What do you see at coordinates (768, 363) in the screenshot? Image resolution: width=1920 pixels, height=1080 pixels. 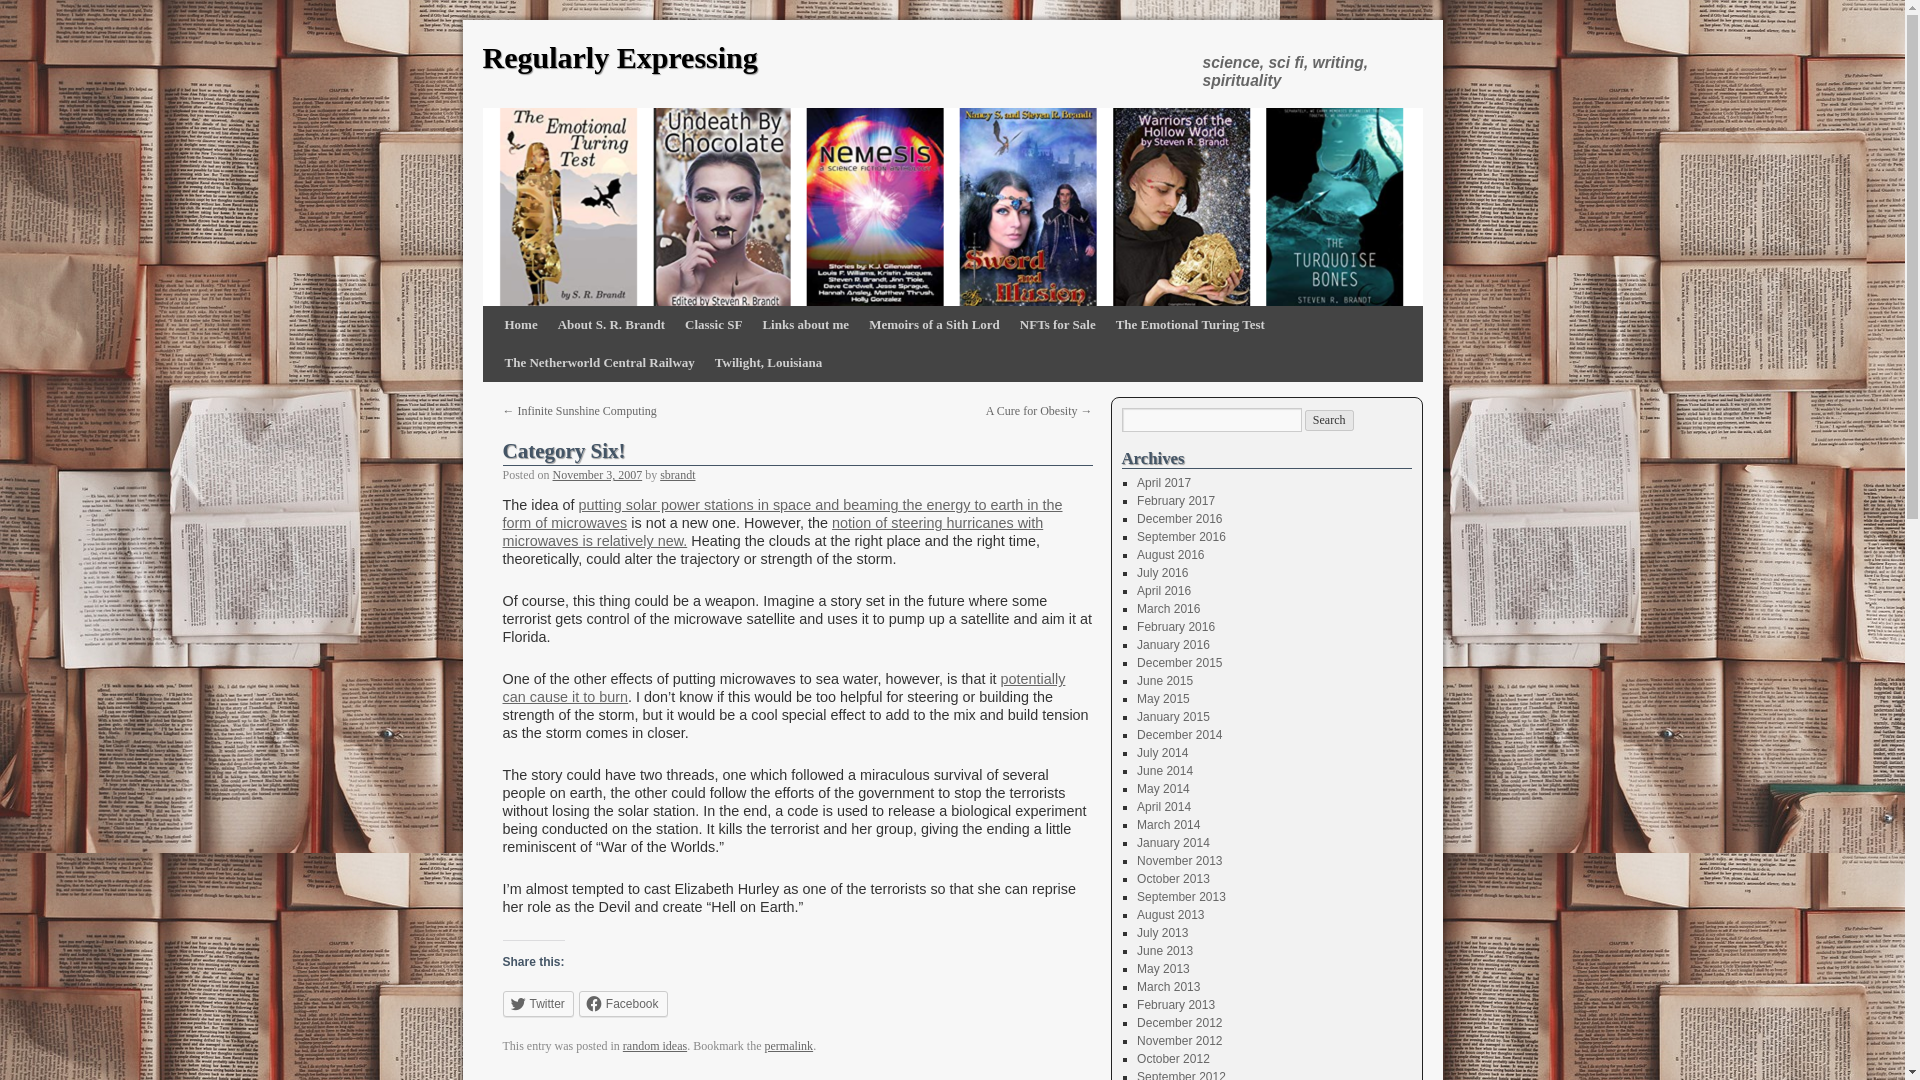 I see `Twilight, Louisiana` at bounding box center [768, 363].